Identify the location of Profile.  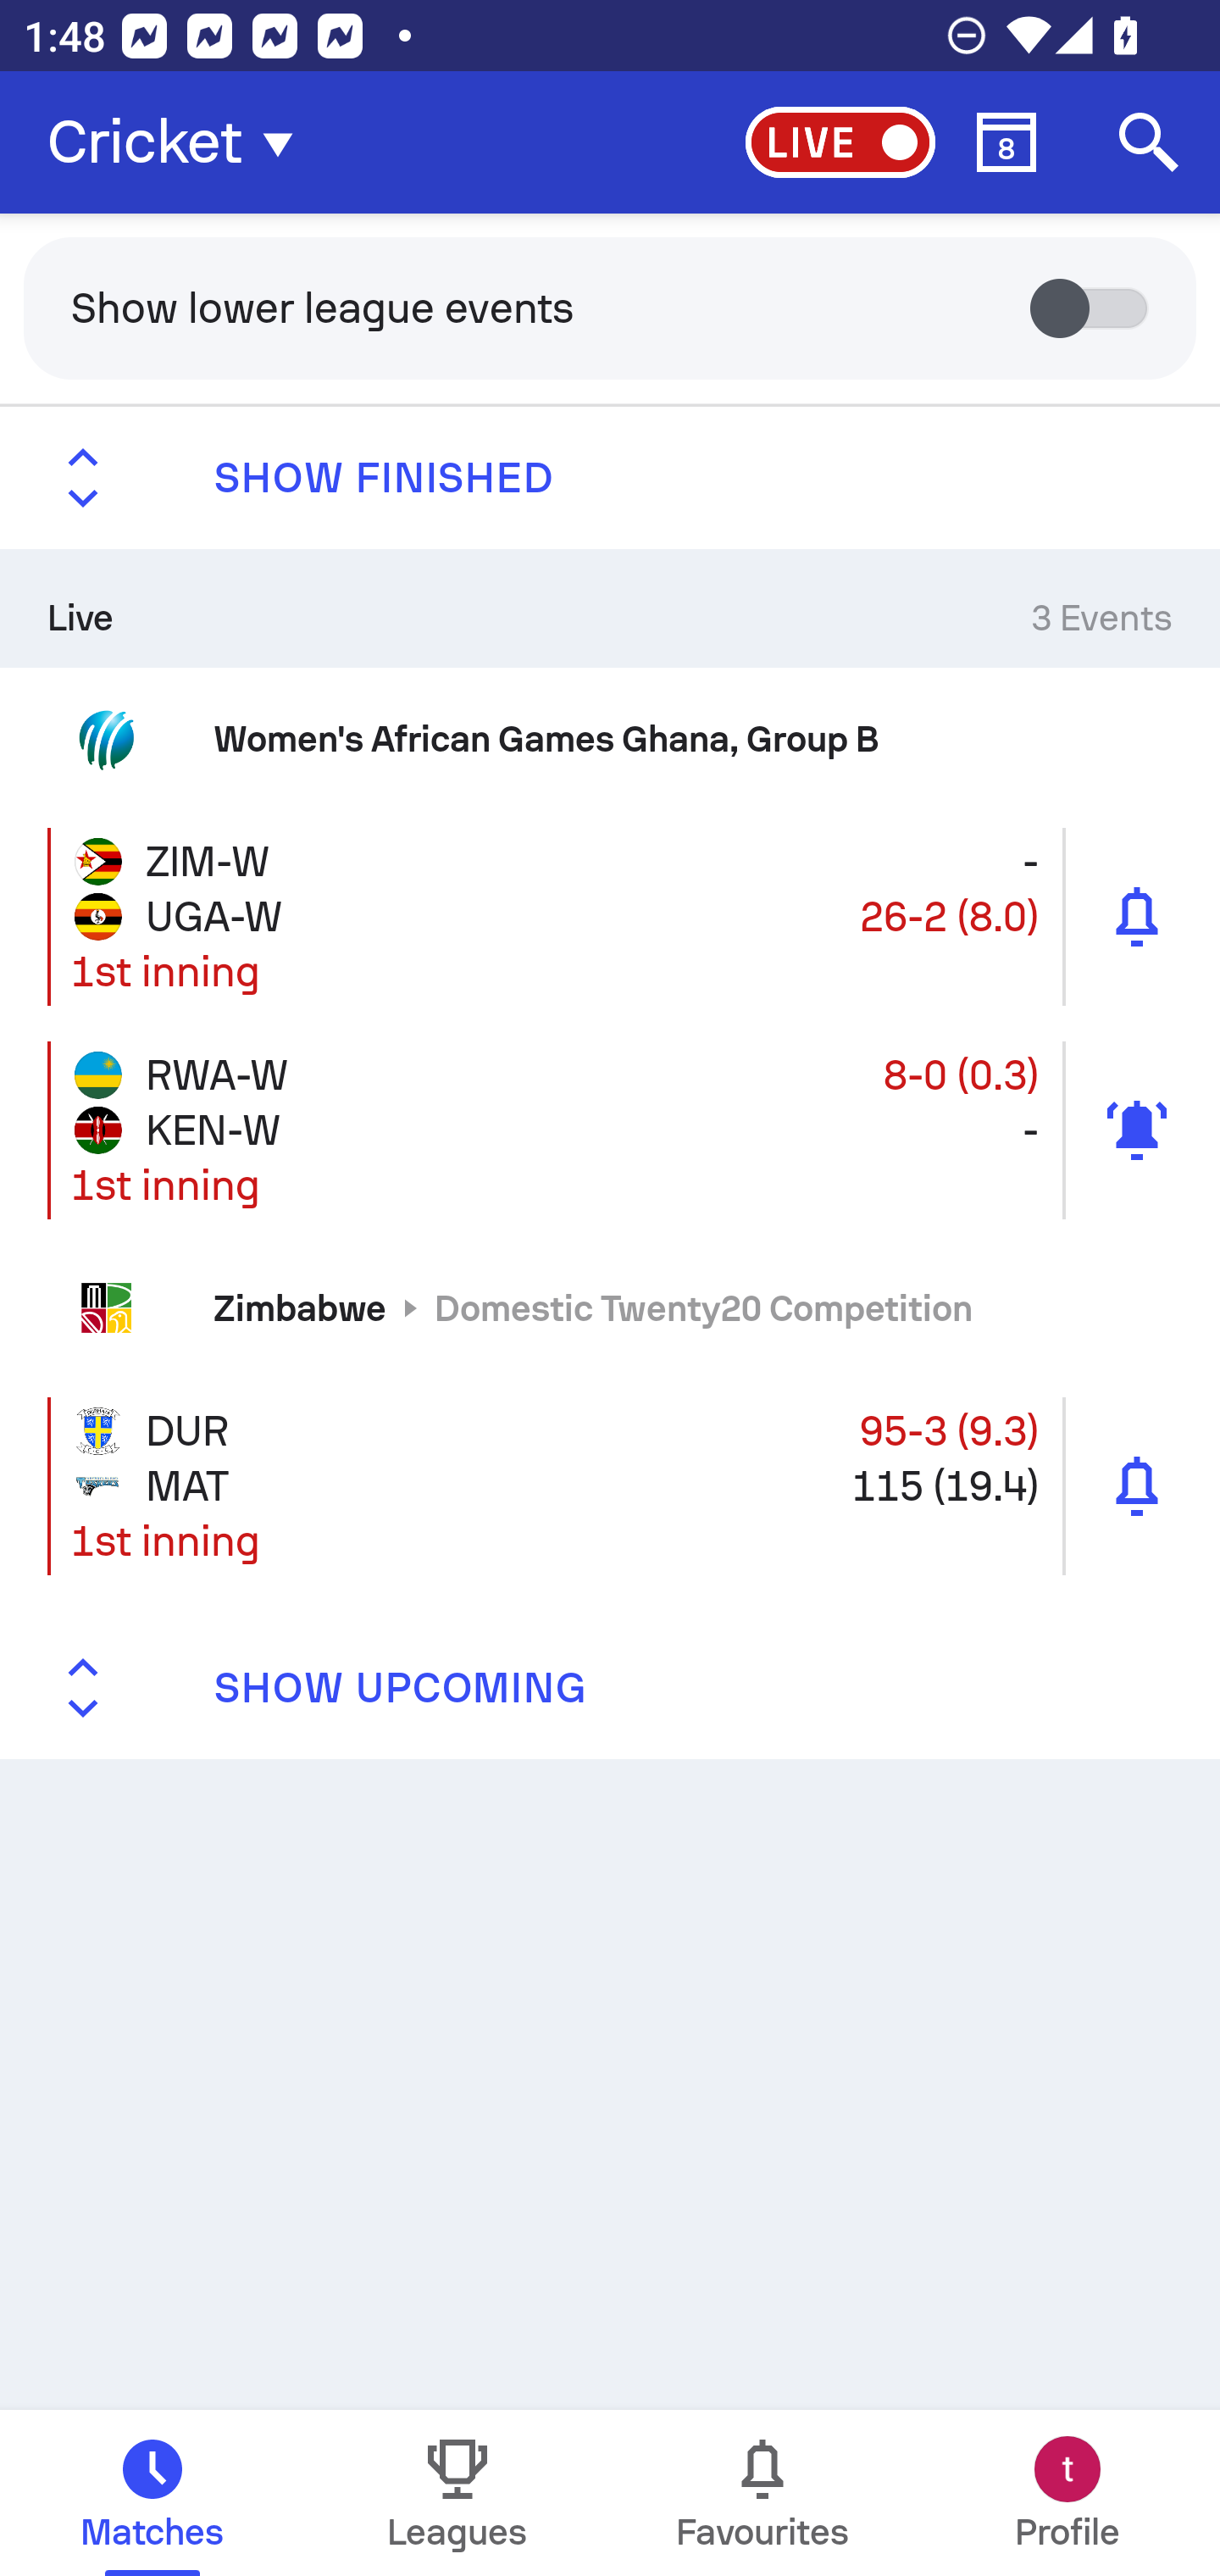
(1067, 2493).